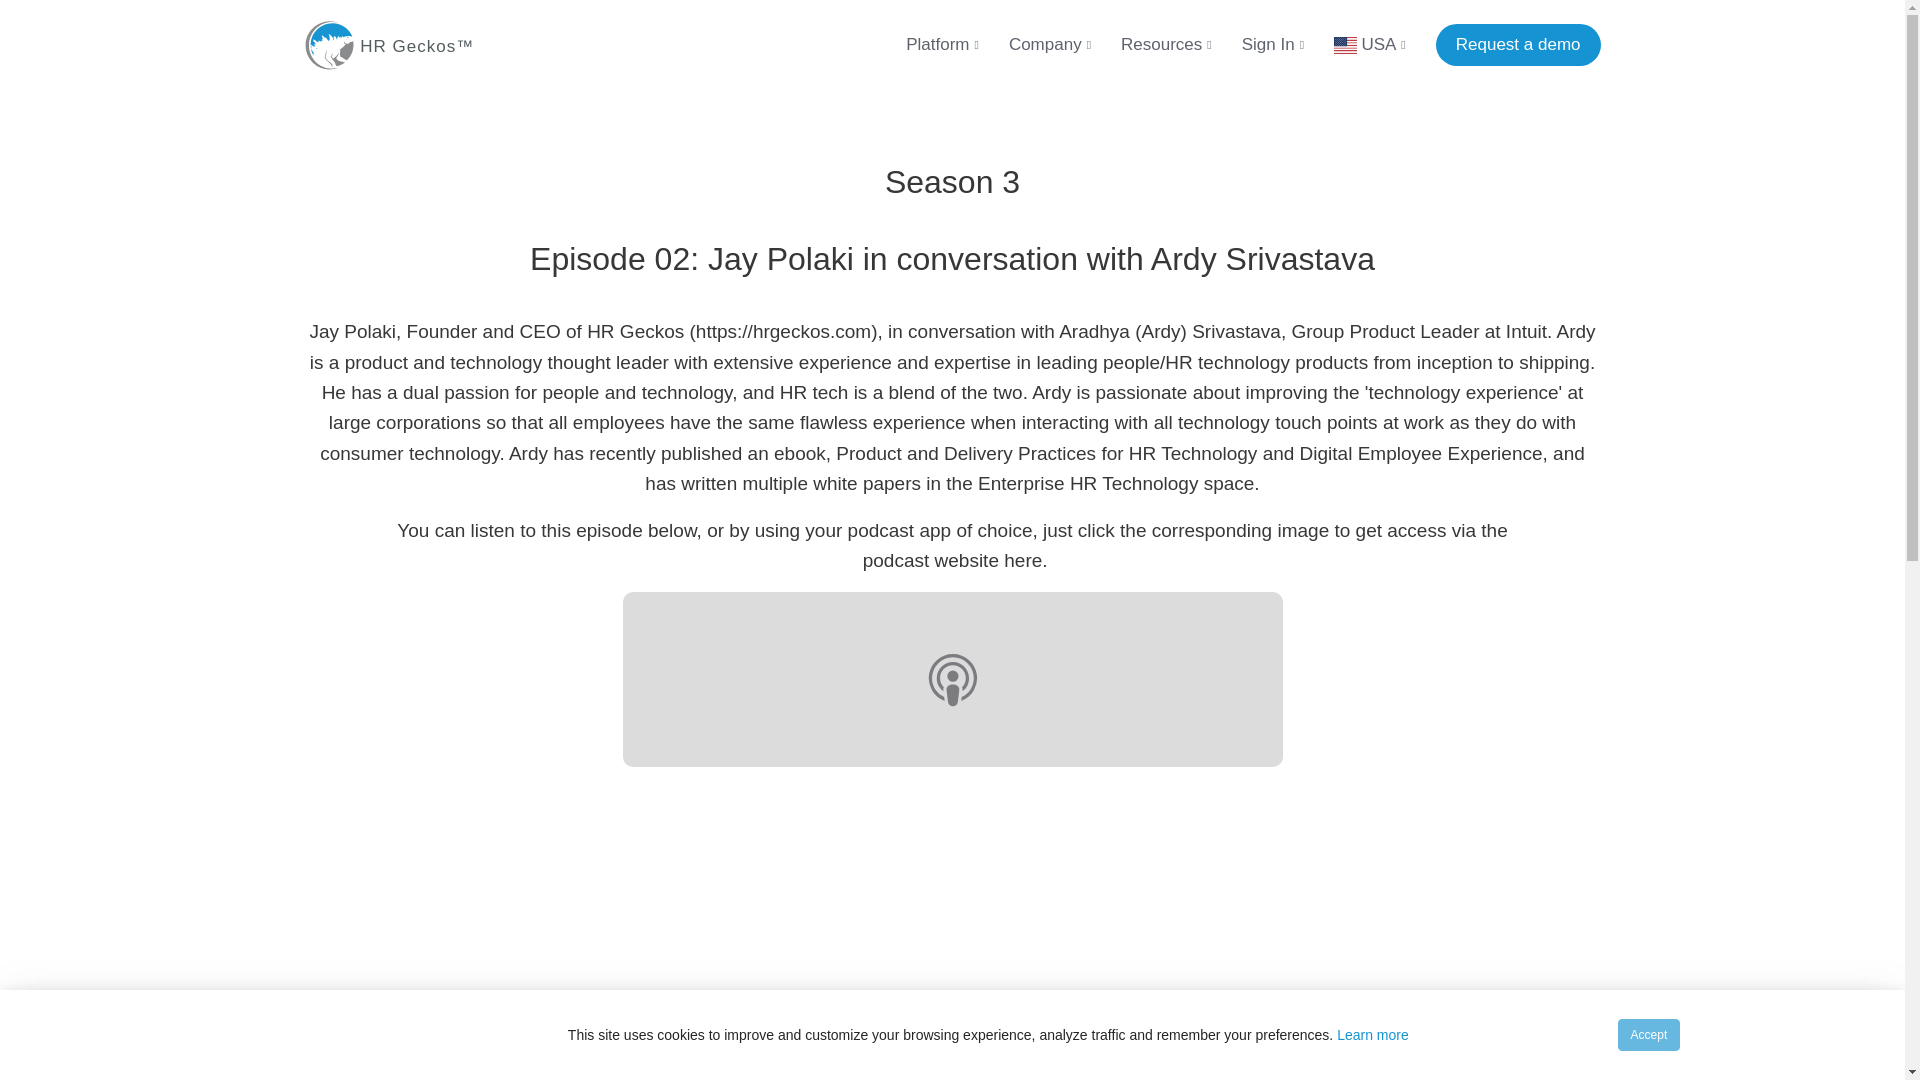 The image size is (1920, 1080). What do you see at coordinates (927, 44) in the screenshot?
I see `Platform` at bounding box center [927, 44].